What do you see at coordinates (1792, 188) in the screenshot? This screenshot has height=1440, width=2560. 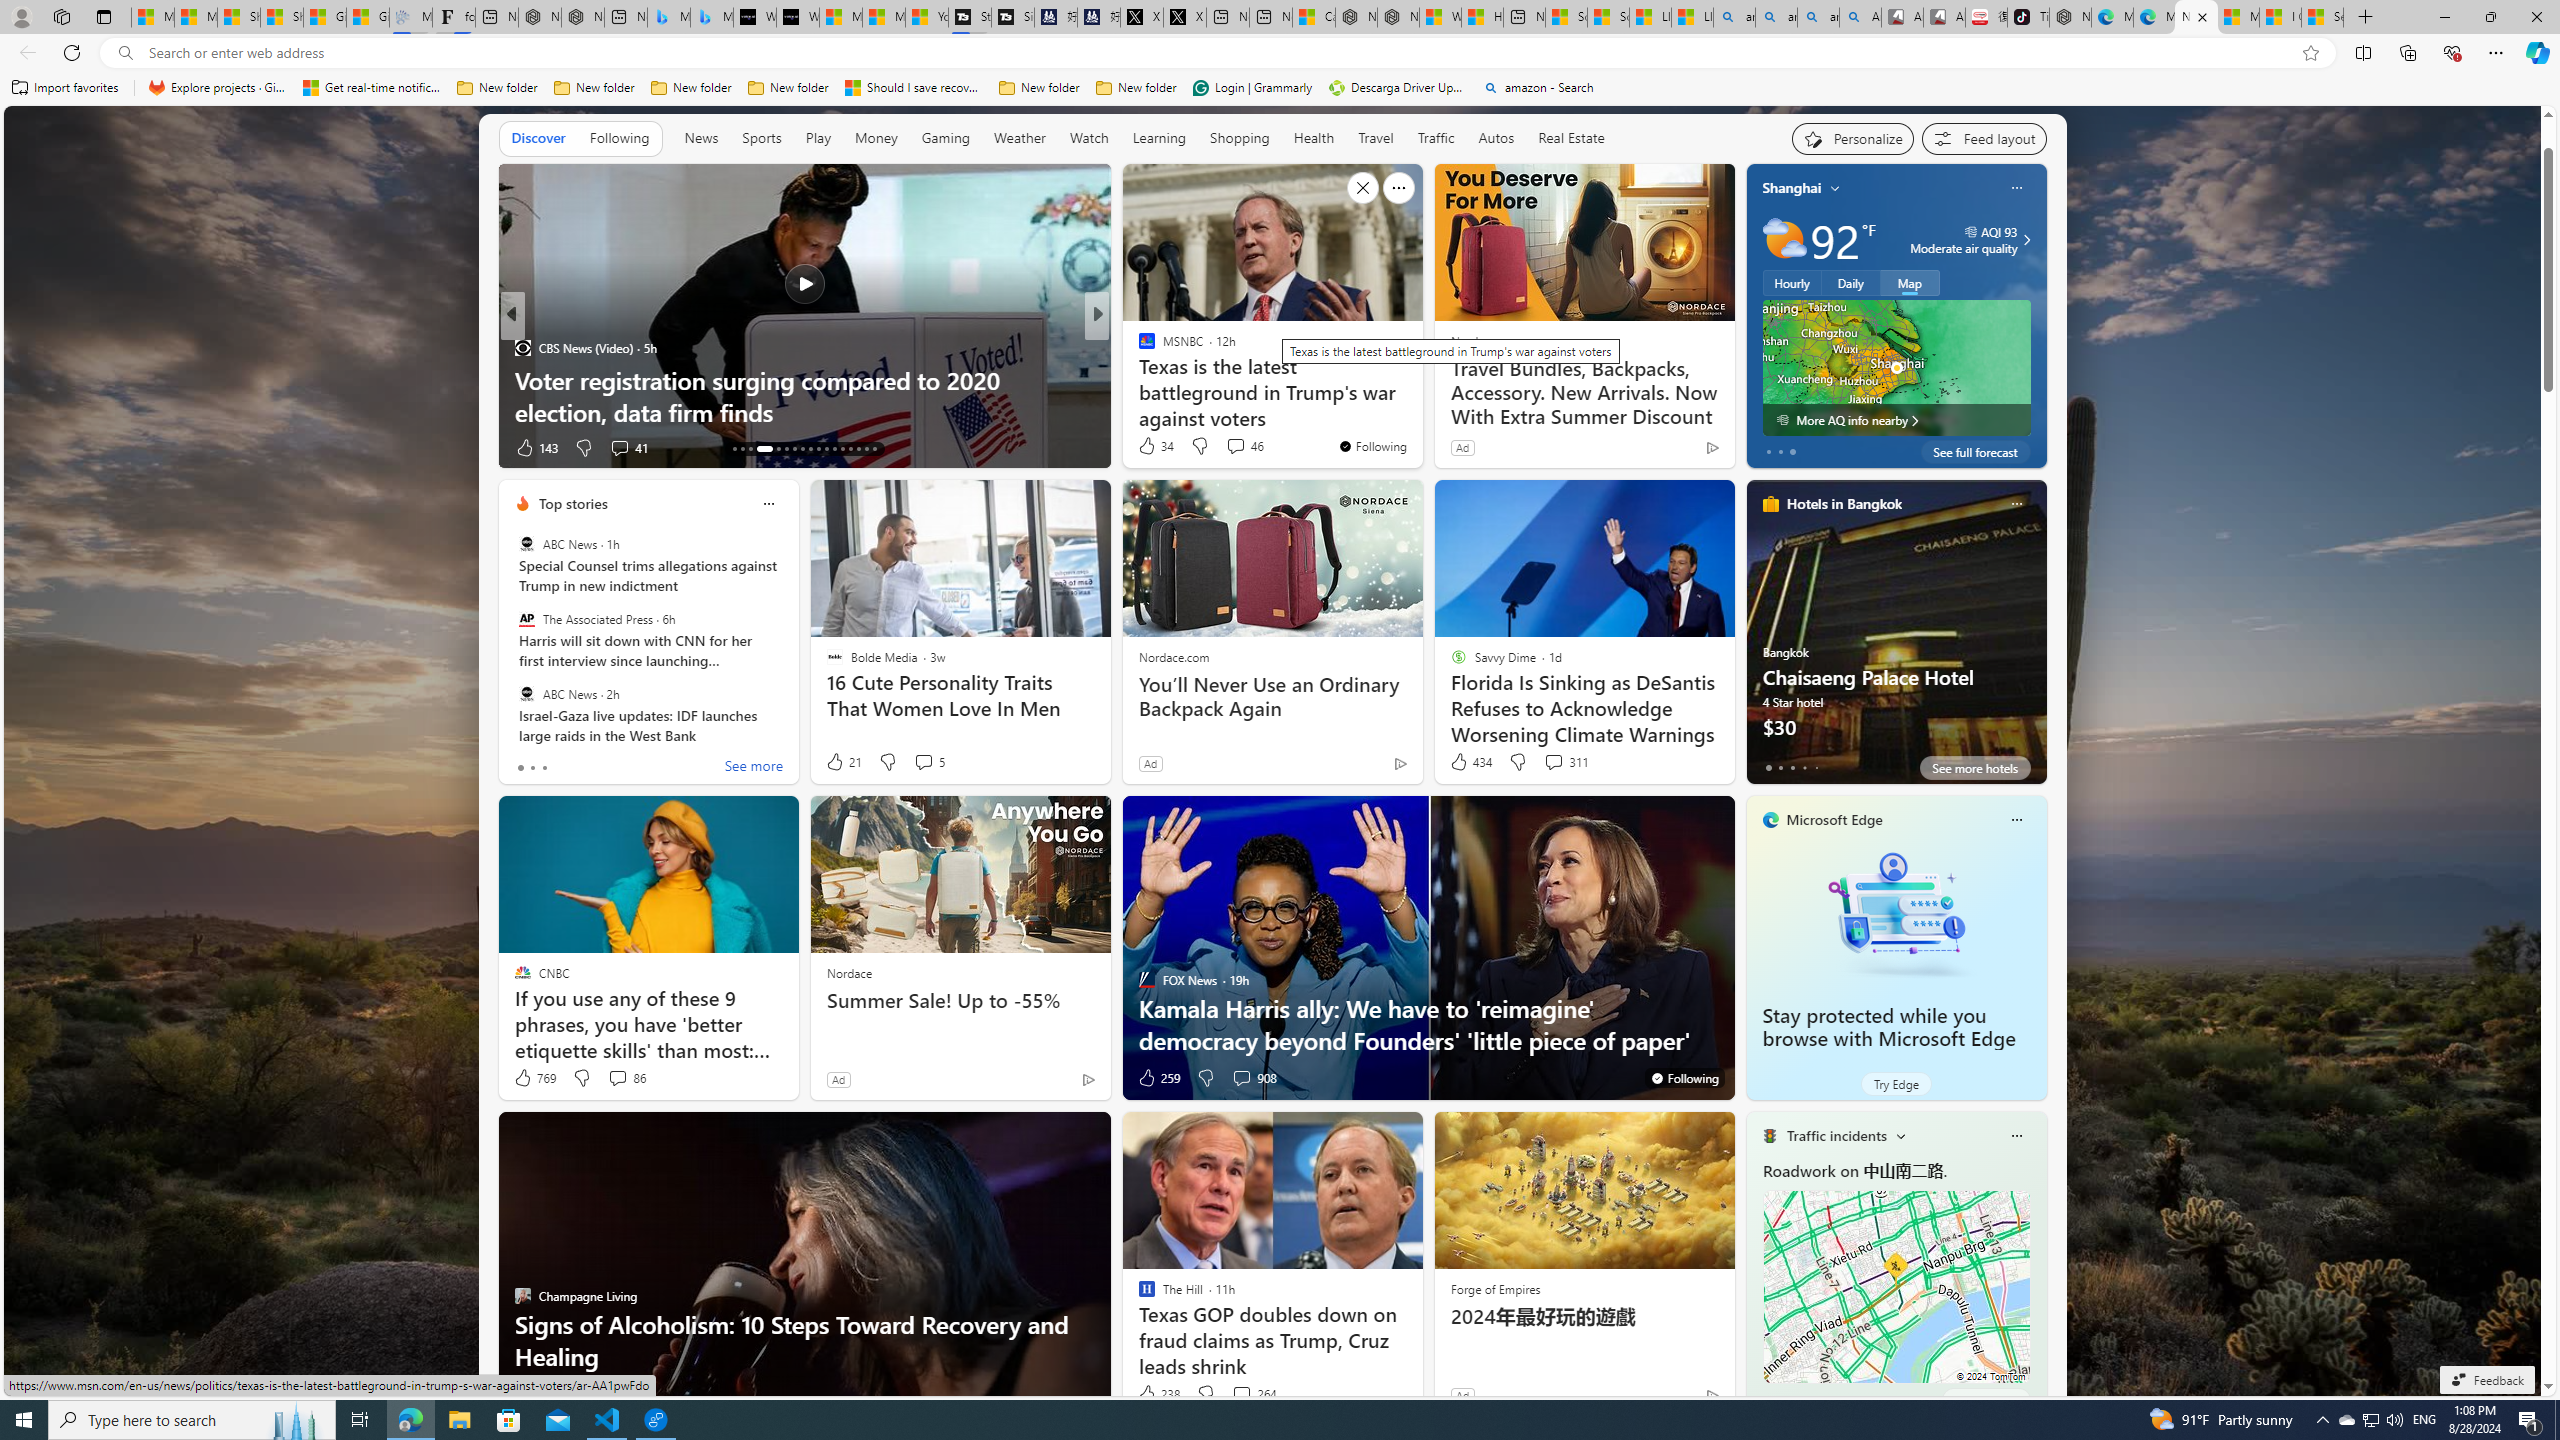 I see `Shanghai` at bounding box center [1792, 188].